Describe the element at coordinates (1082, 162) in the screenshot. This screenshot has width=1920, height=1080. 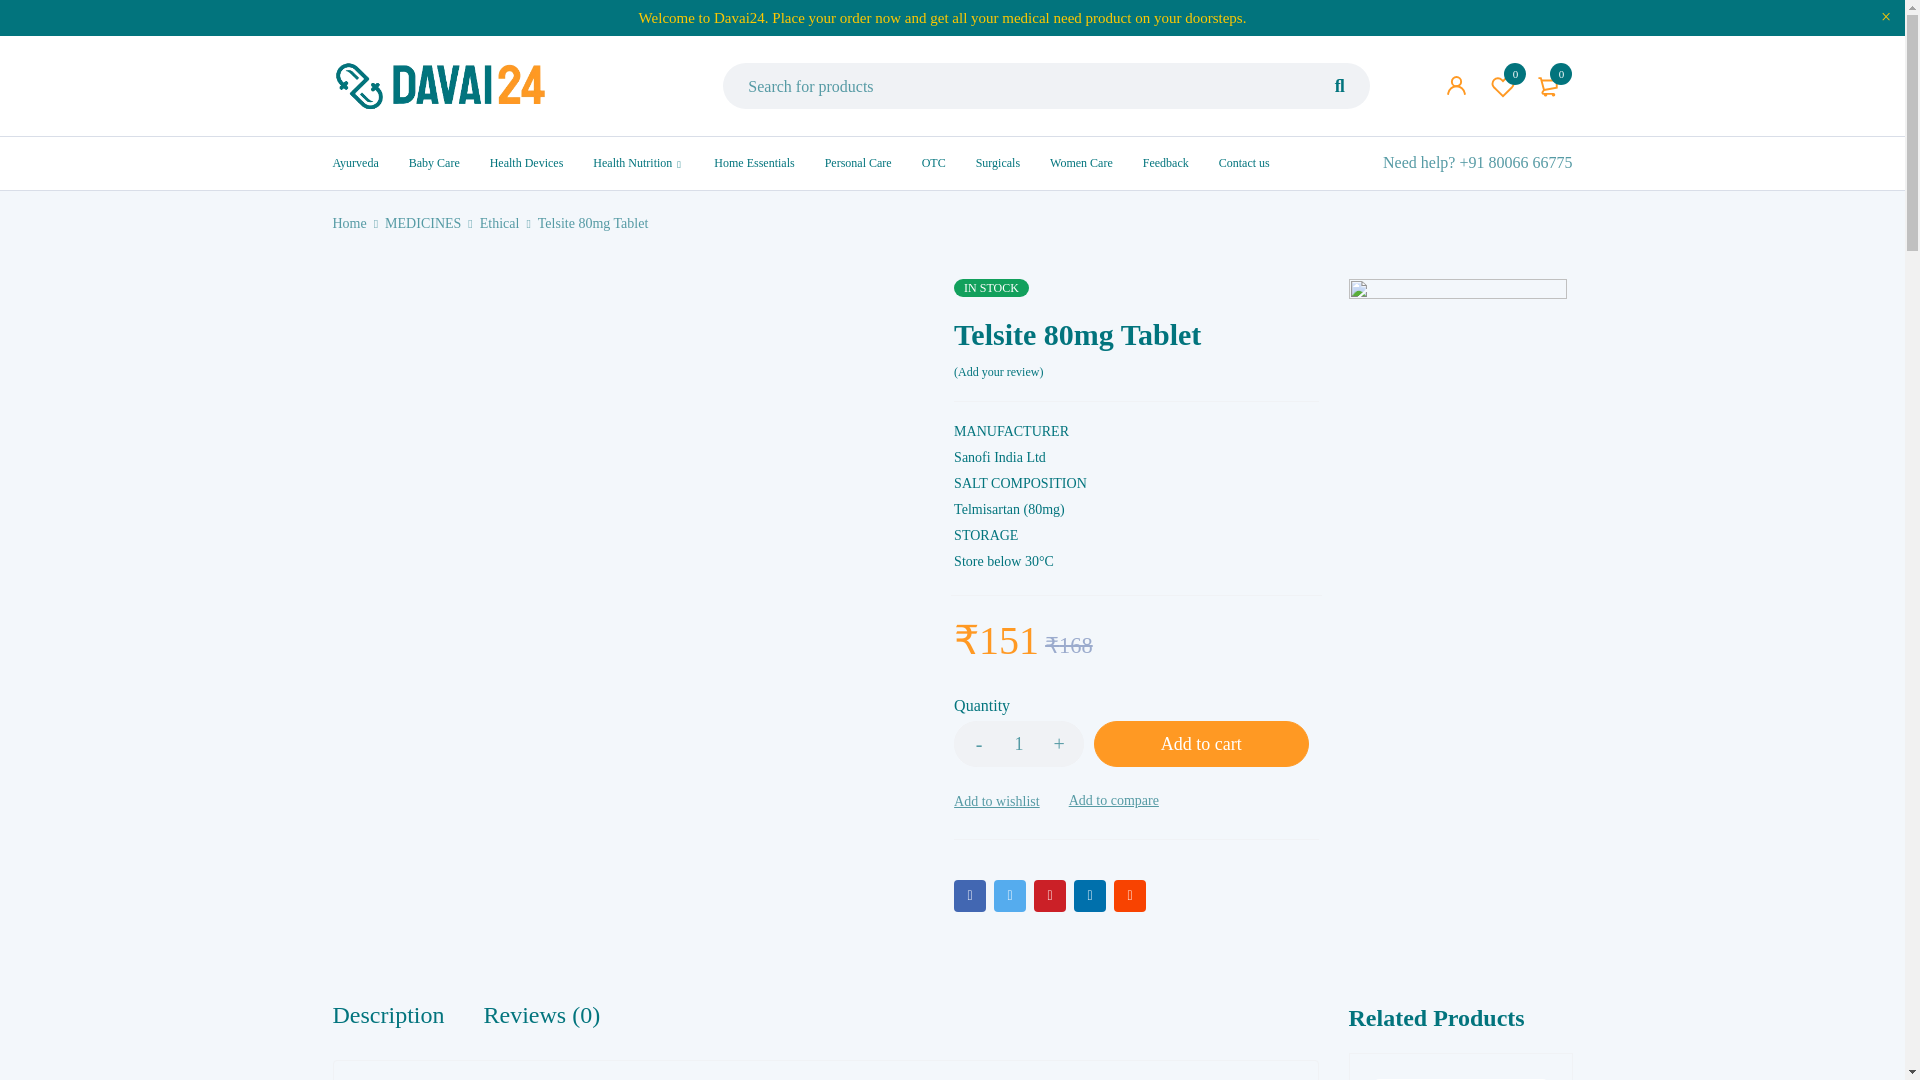
I see `Women Care` at that location.